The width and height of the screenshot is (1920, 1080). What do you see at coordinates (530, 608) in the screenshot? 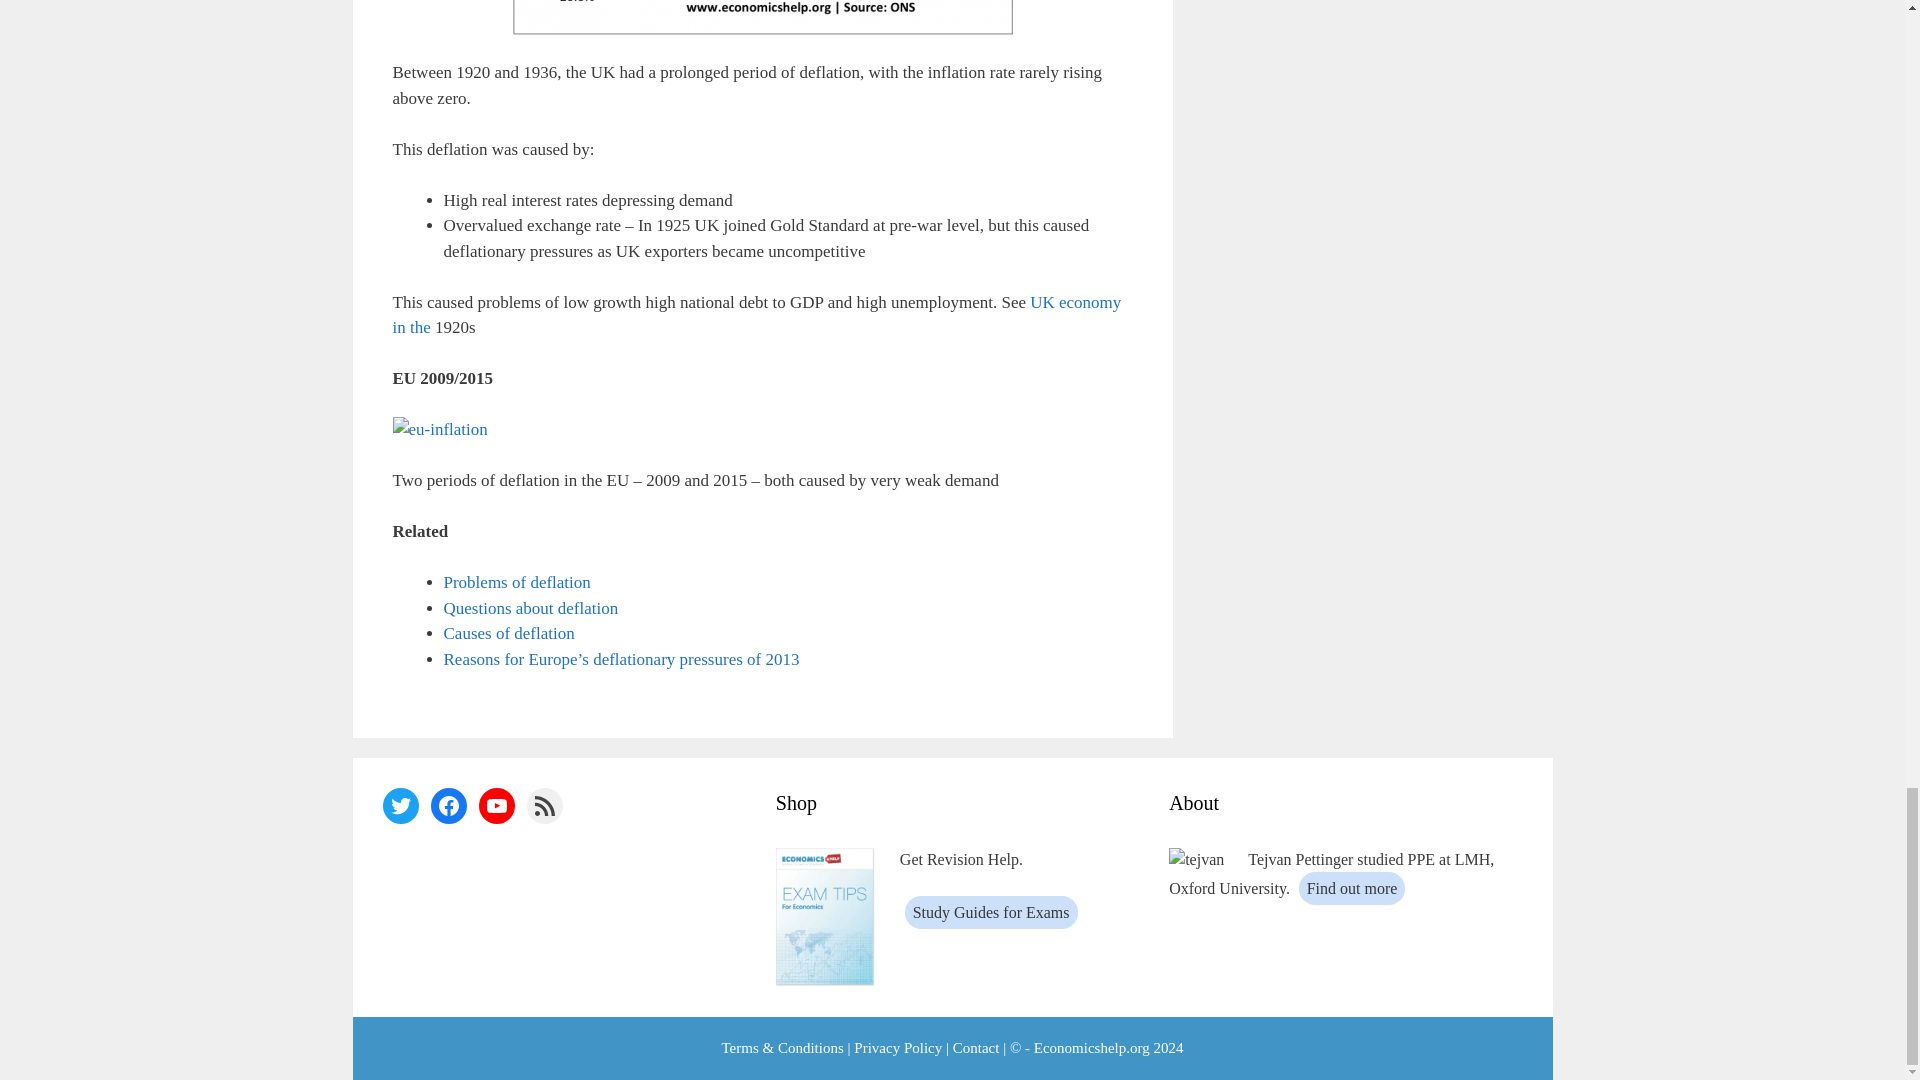
I see `Questions about deflation` at bounding box center [530, 608].